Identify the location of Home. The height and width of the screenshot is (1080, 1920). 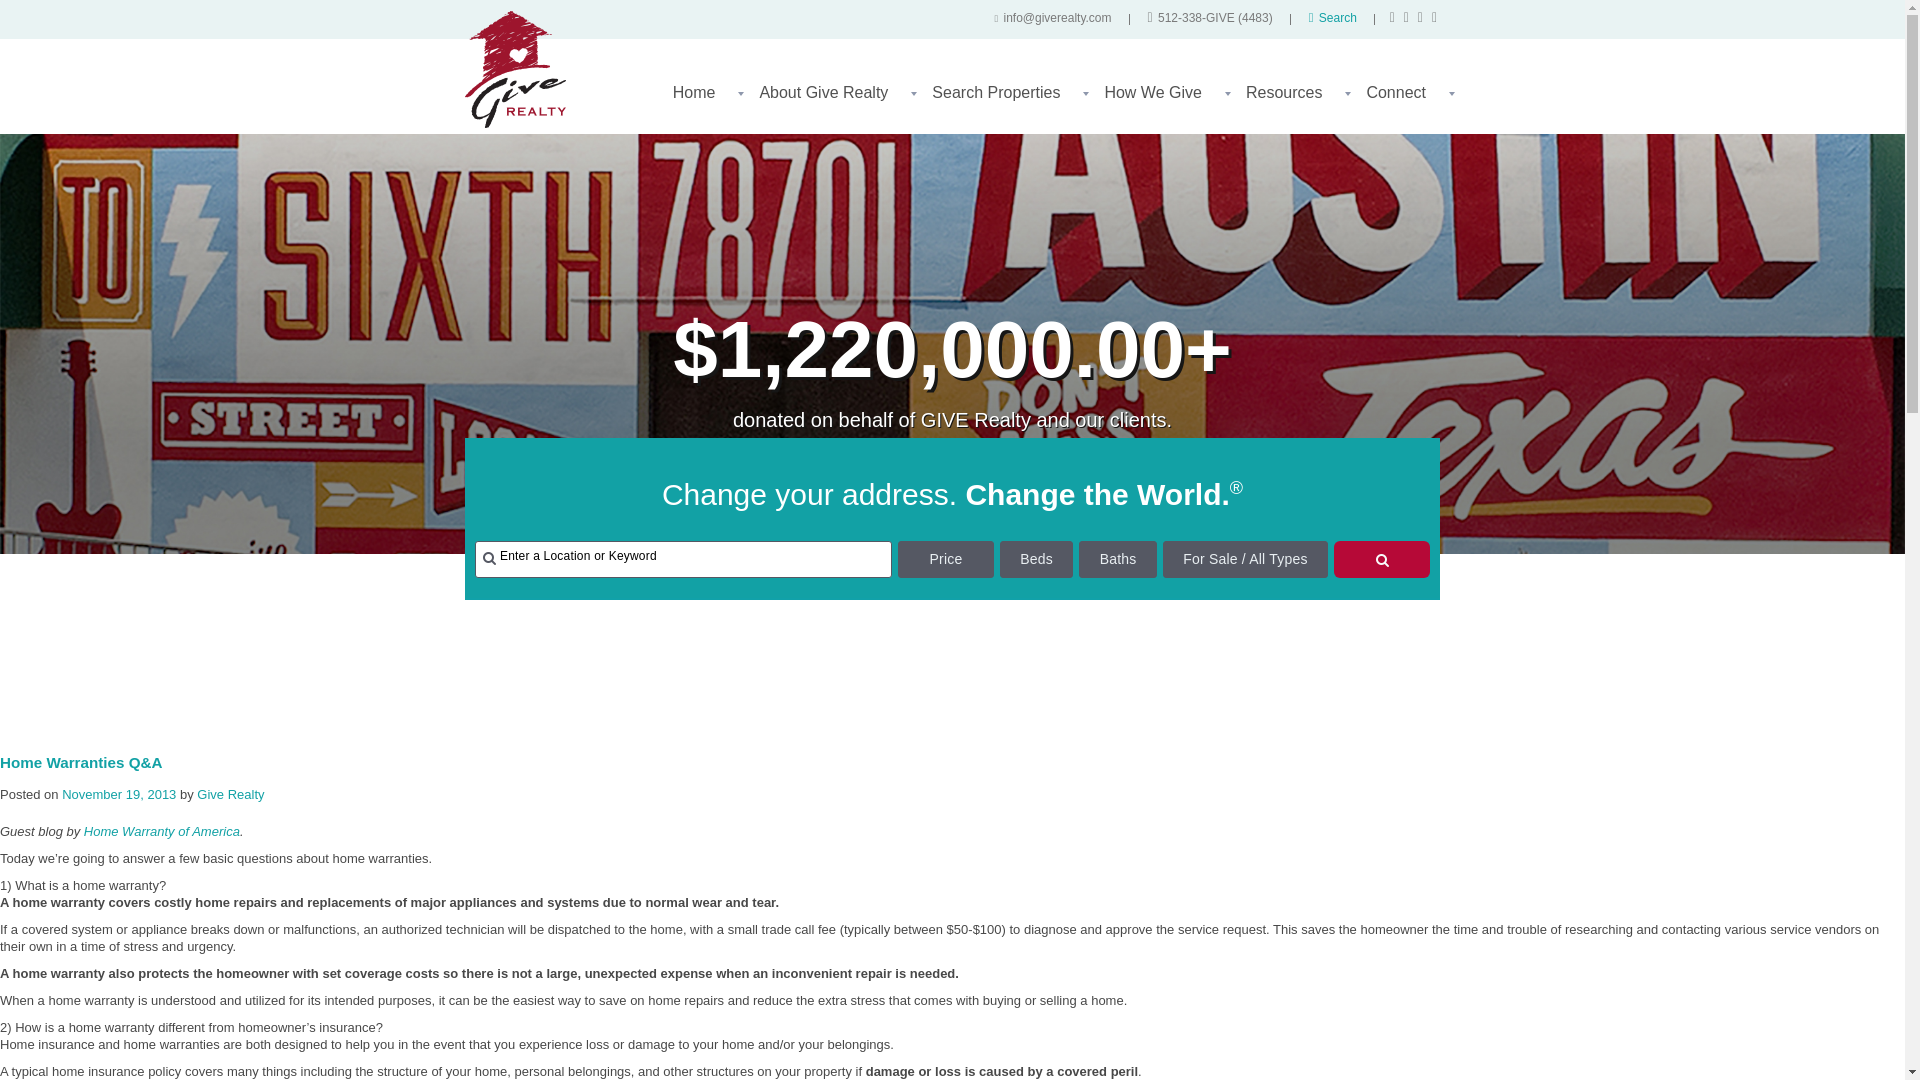
(701, 100).